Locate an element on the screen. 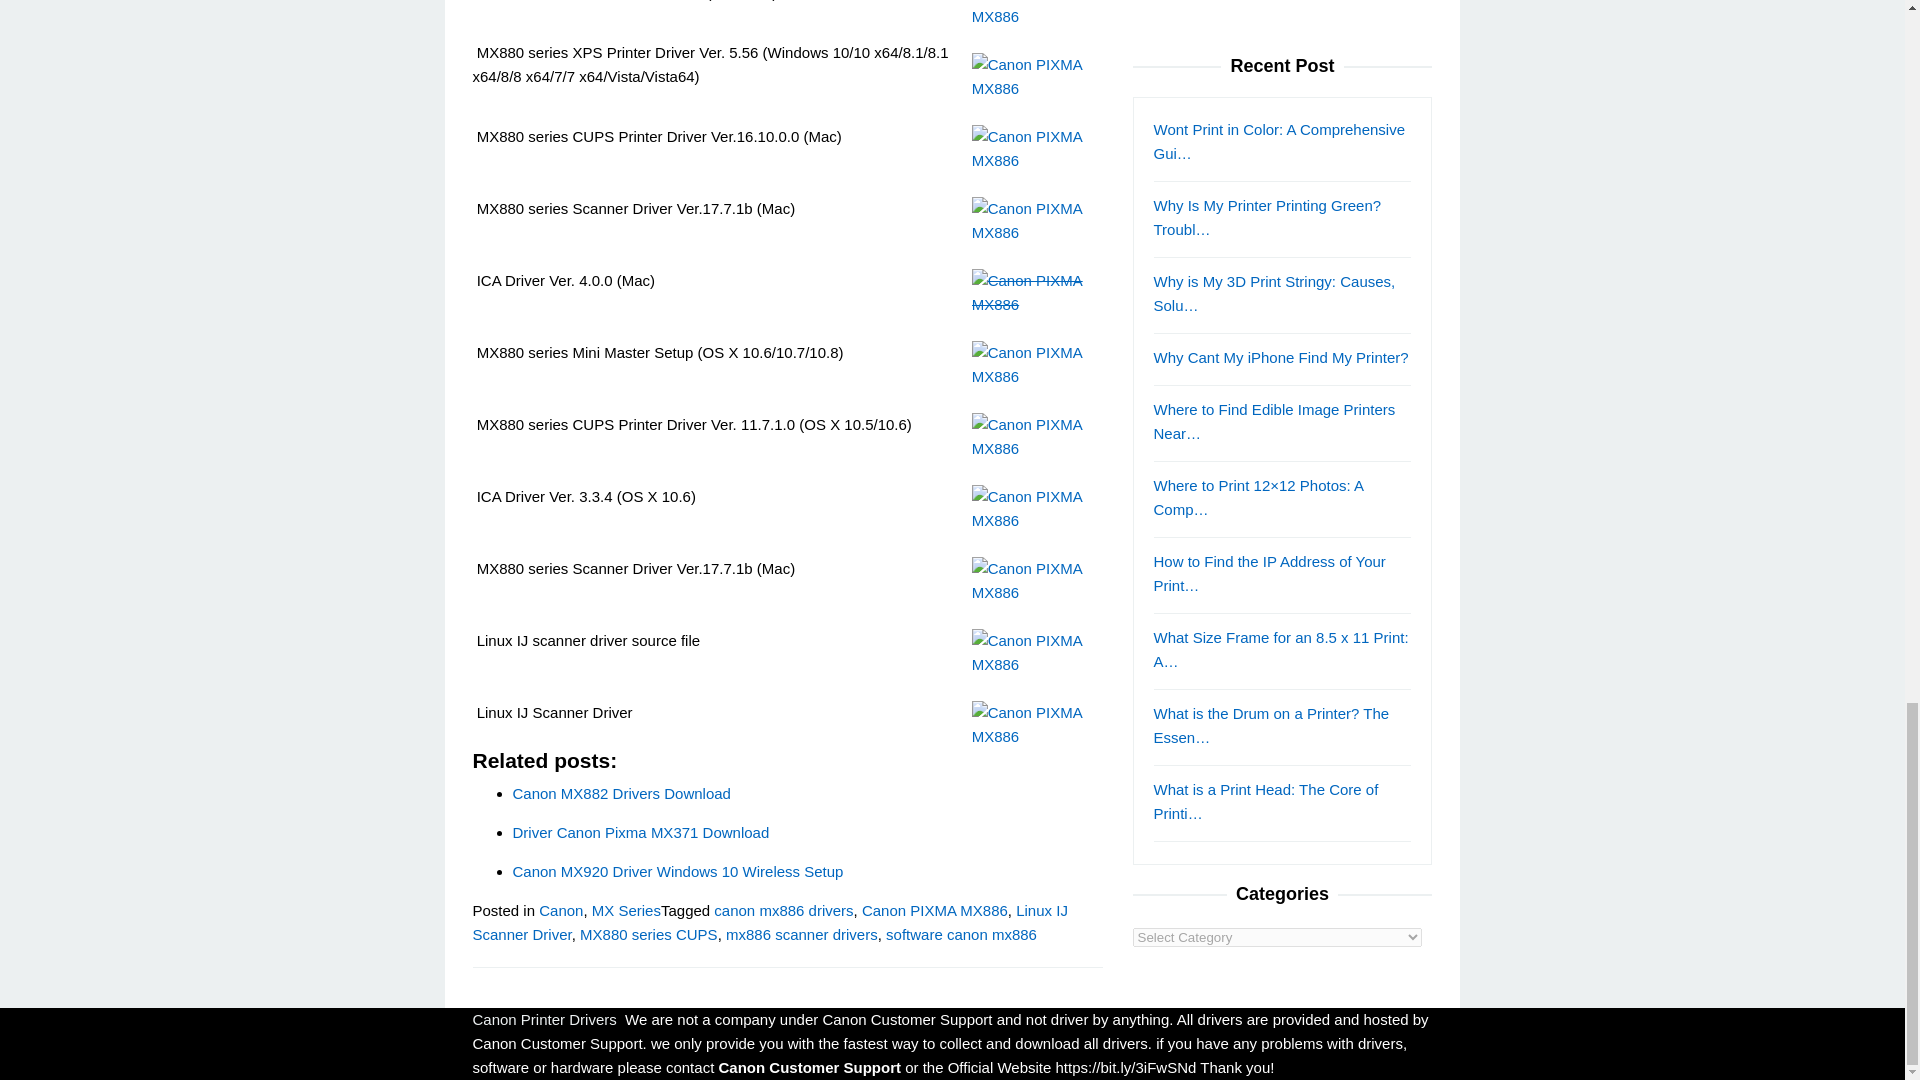 Image resolution: width=1920 pixels, height=1080 pixels. Driver Canon Pixma MX371 Download is located at coordinates (640, 832).